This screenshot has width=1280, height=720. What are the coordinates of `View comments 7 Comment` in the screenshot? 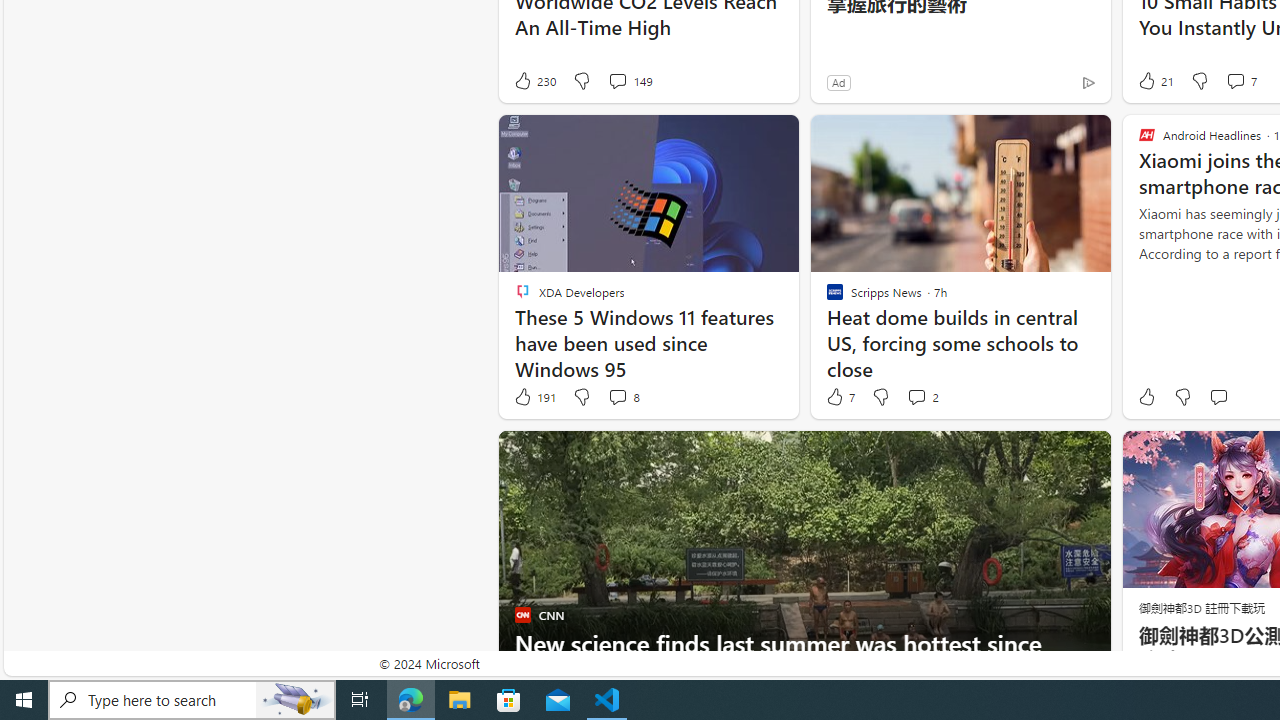 It's located at (1234, 80).